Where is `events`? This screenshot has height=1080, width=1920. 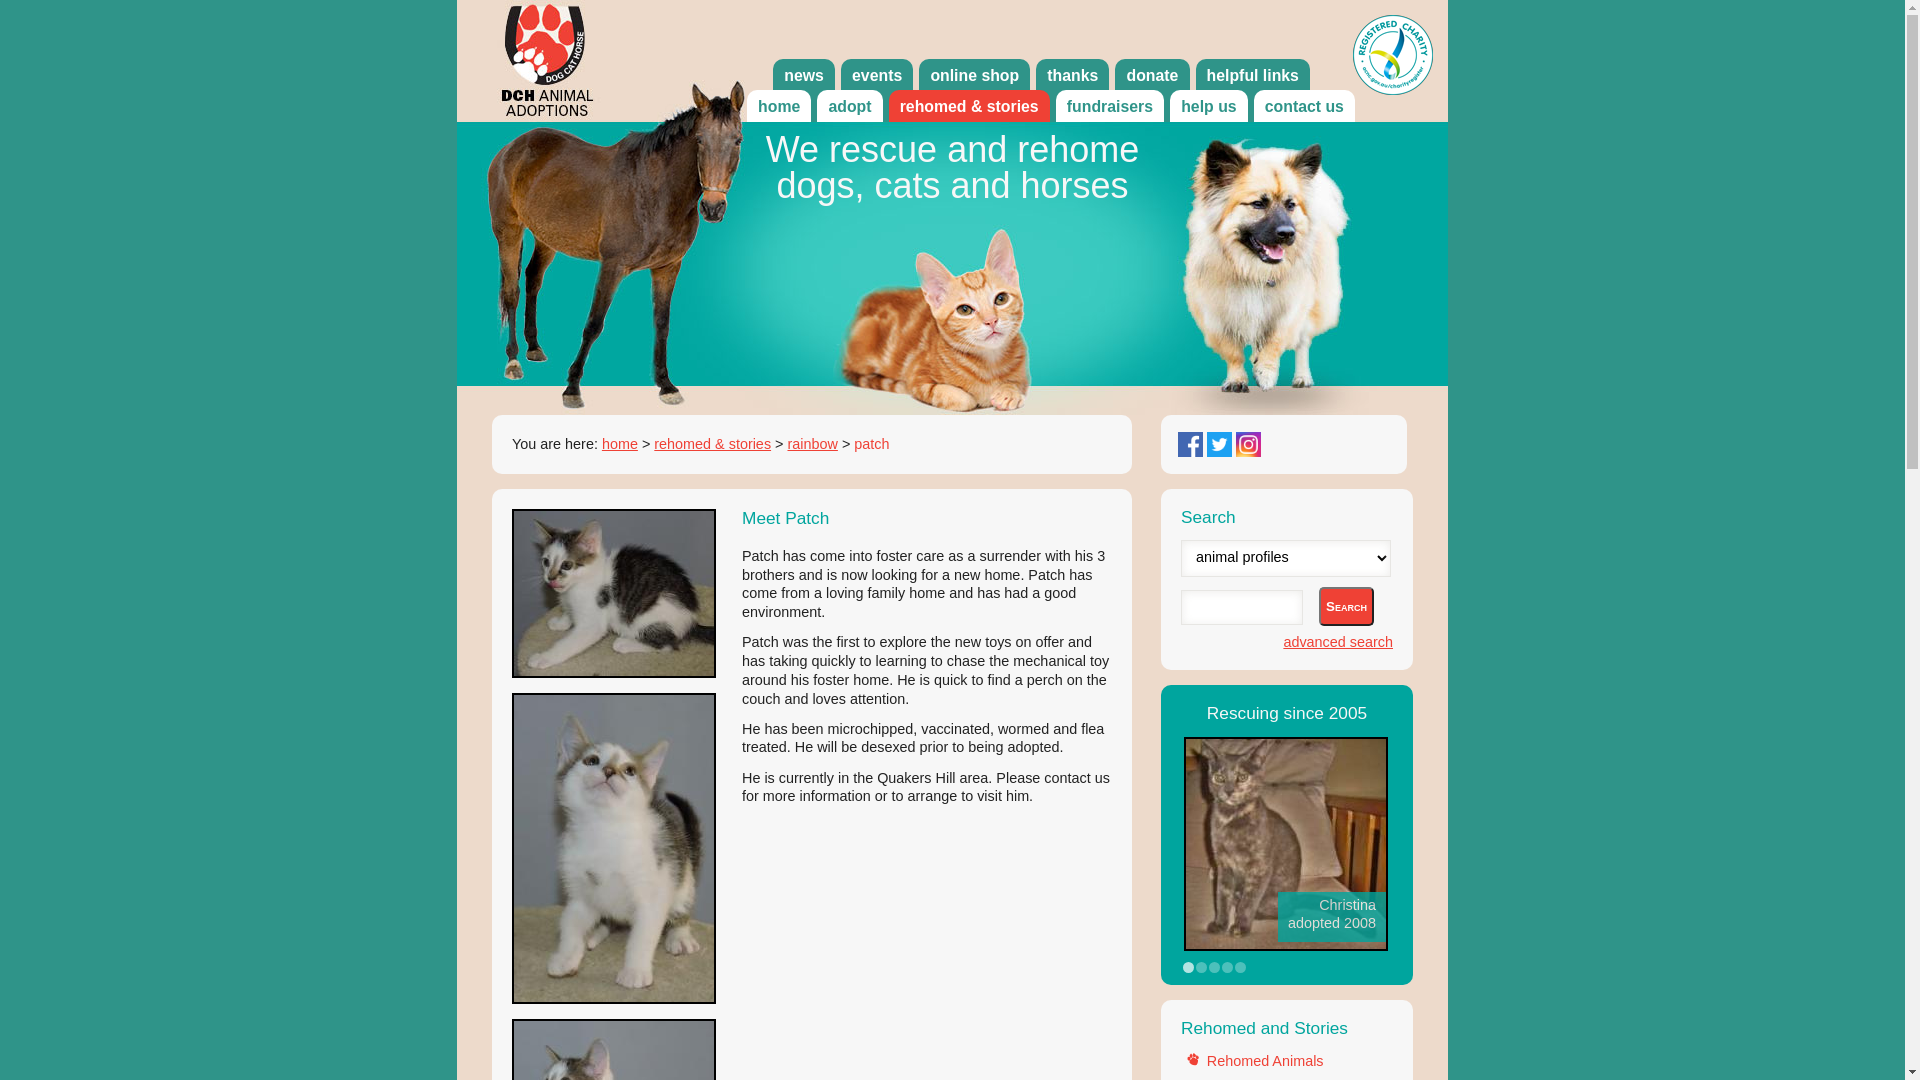
events is located at coordinates (877, 76).